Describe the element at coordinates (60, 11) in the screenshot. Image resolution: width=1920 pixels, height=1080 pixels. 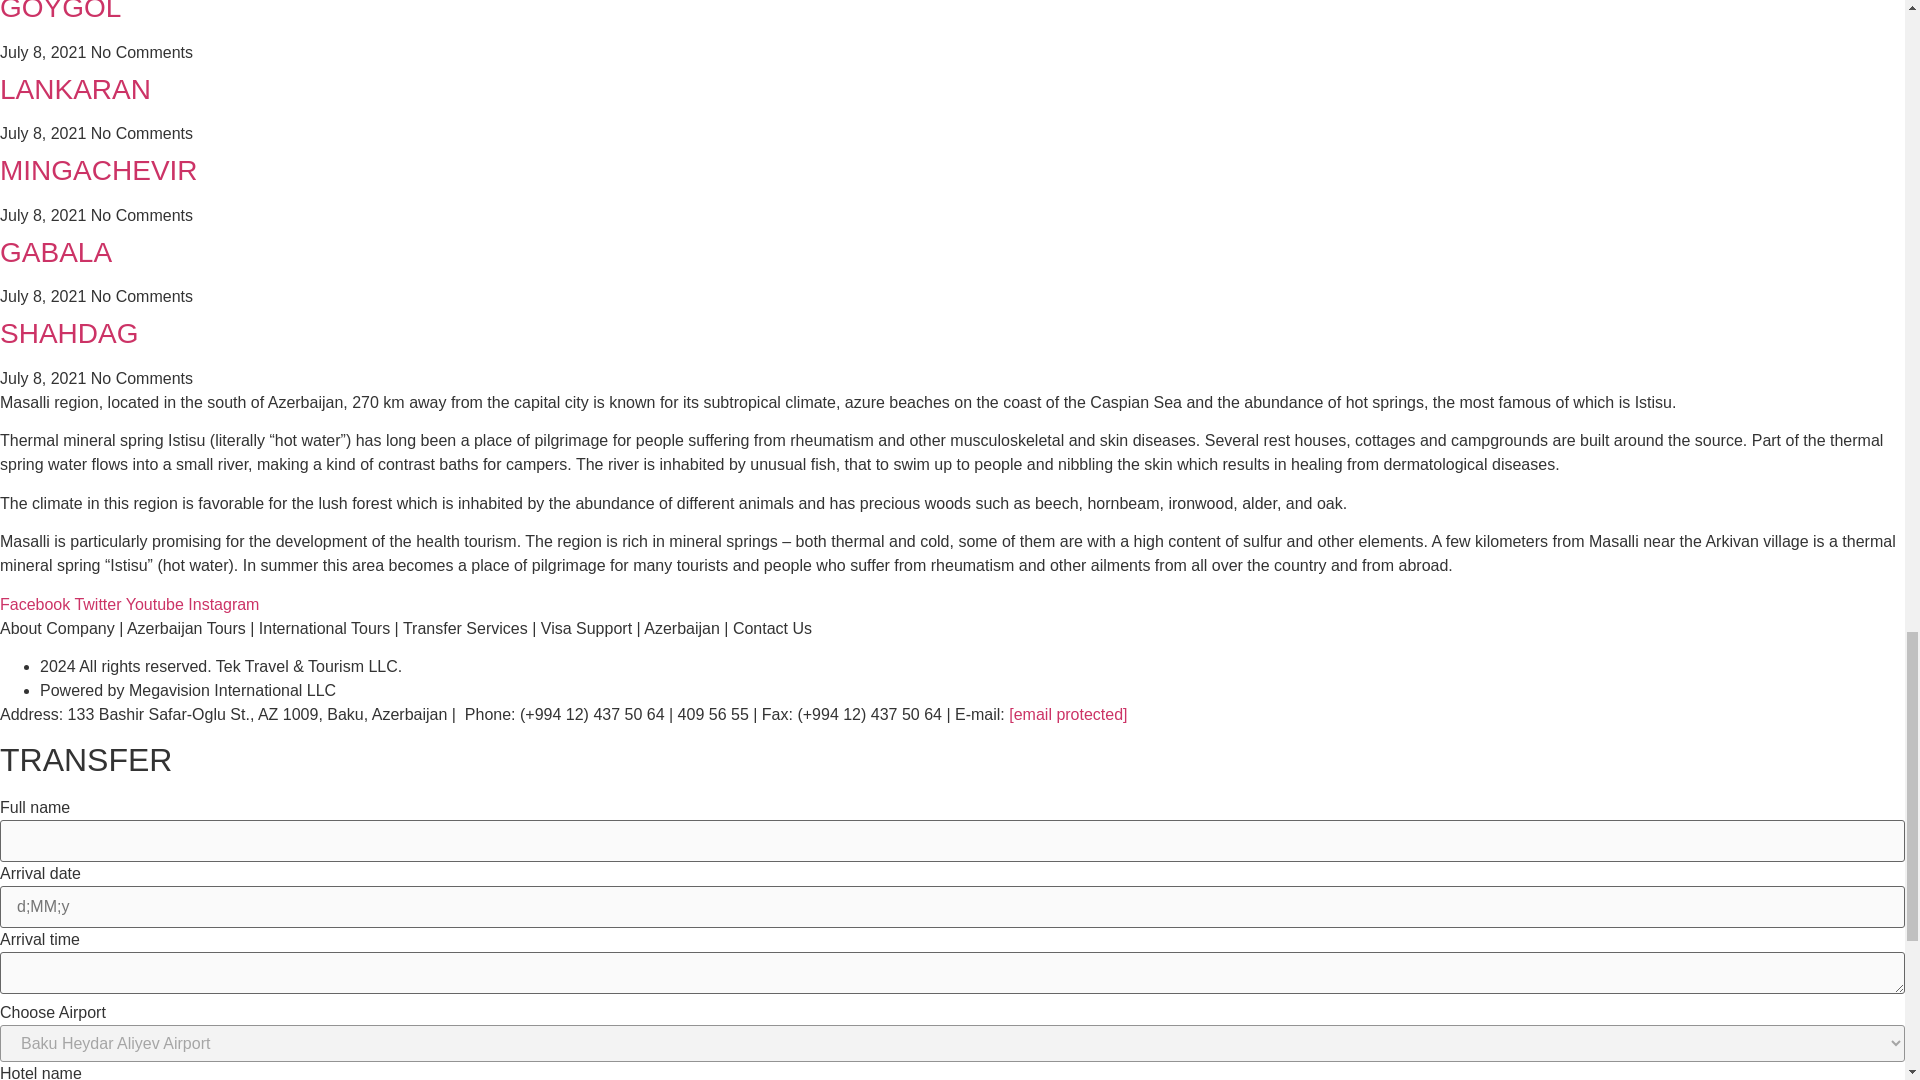
I see `GOYGOL` at that location.